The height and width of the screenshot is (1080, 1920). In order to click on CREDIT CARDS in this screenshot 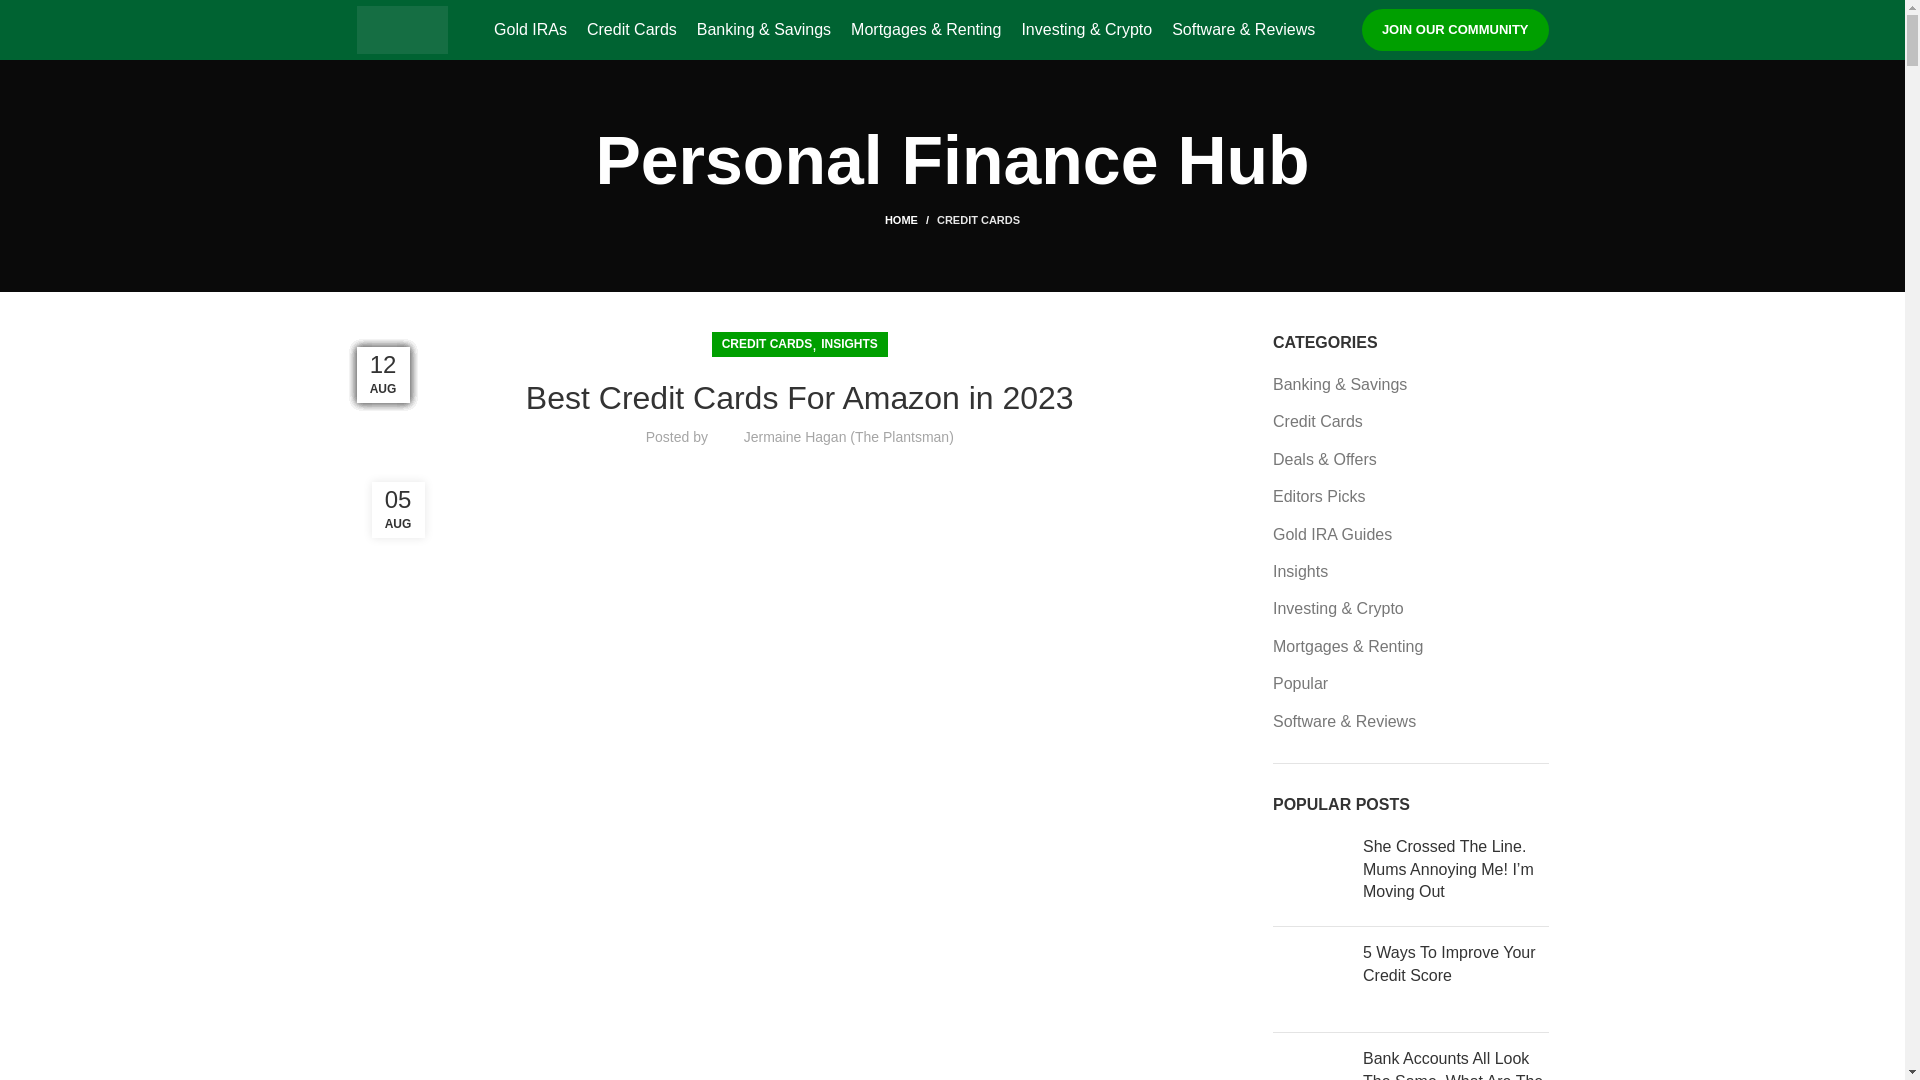, I will do `click(766, 344)`.